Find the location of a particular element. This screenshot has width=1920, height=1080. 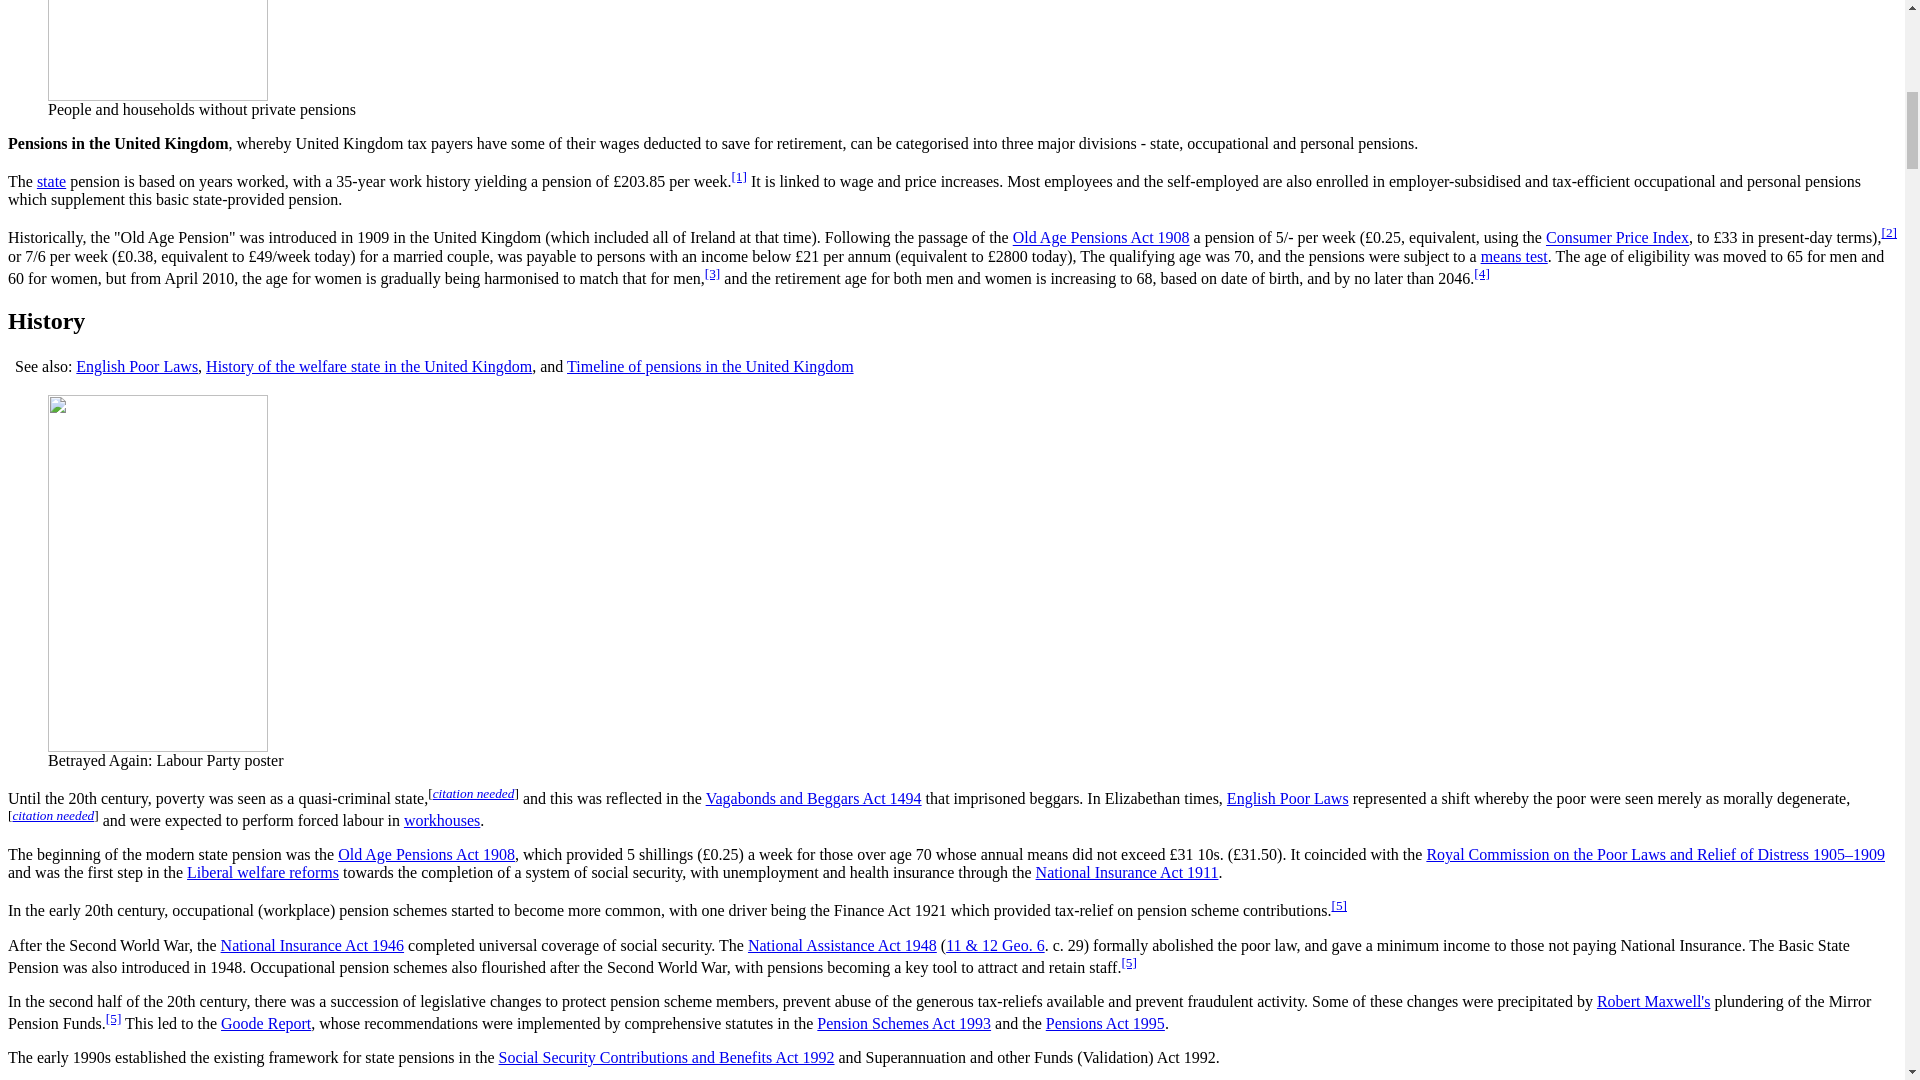

Timeline of pensions in the United Kingdom is located at coordinates (710, 366).